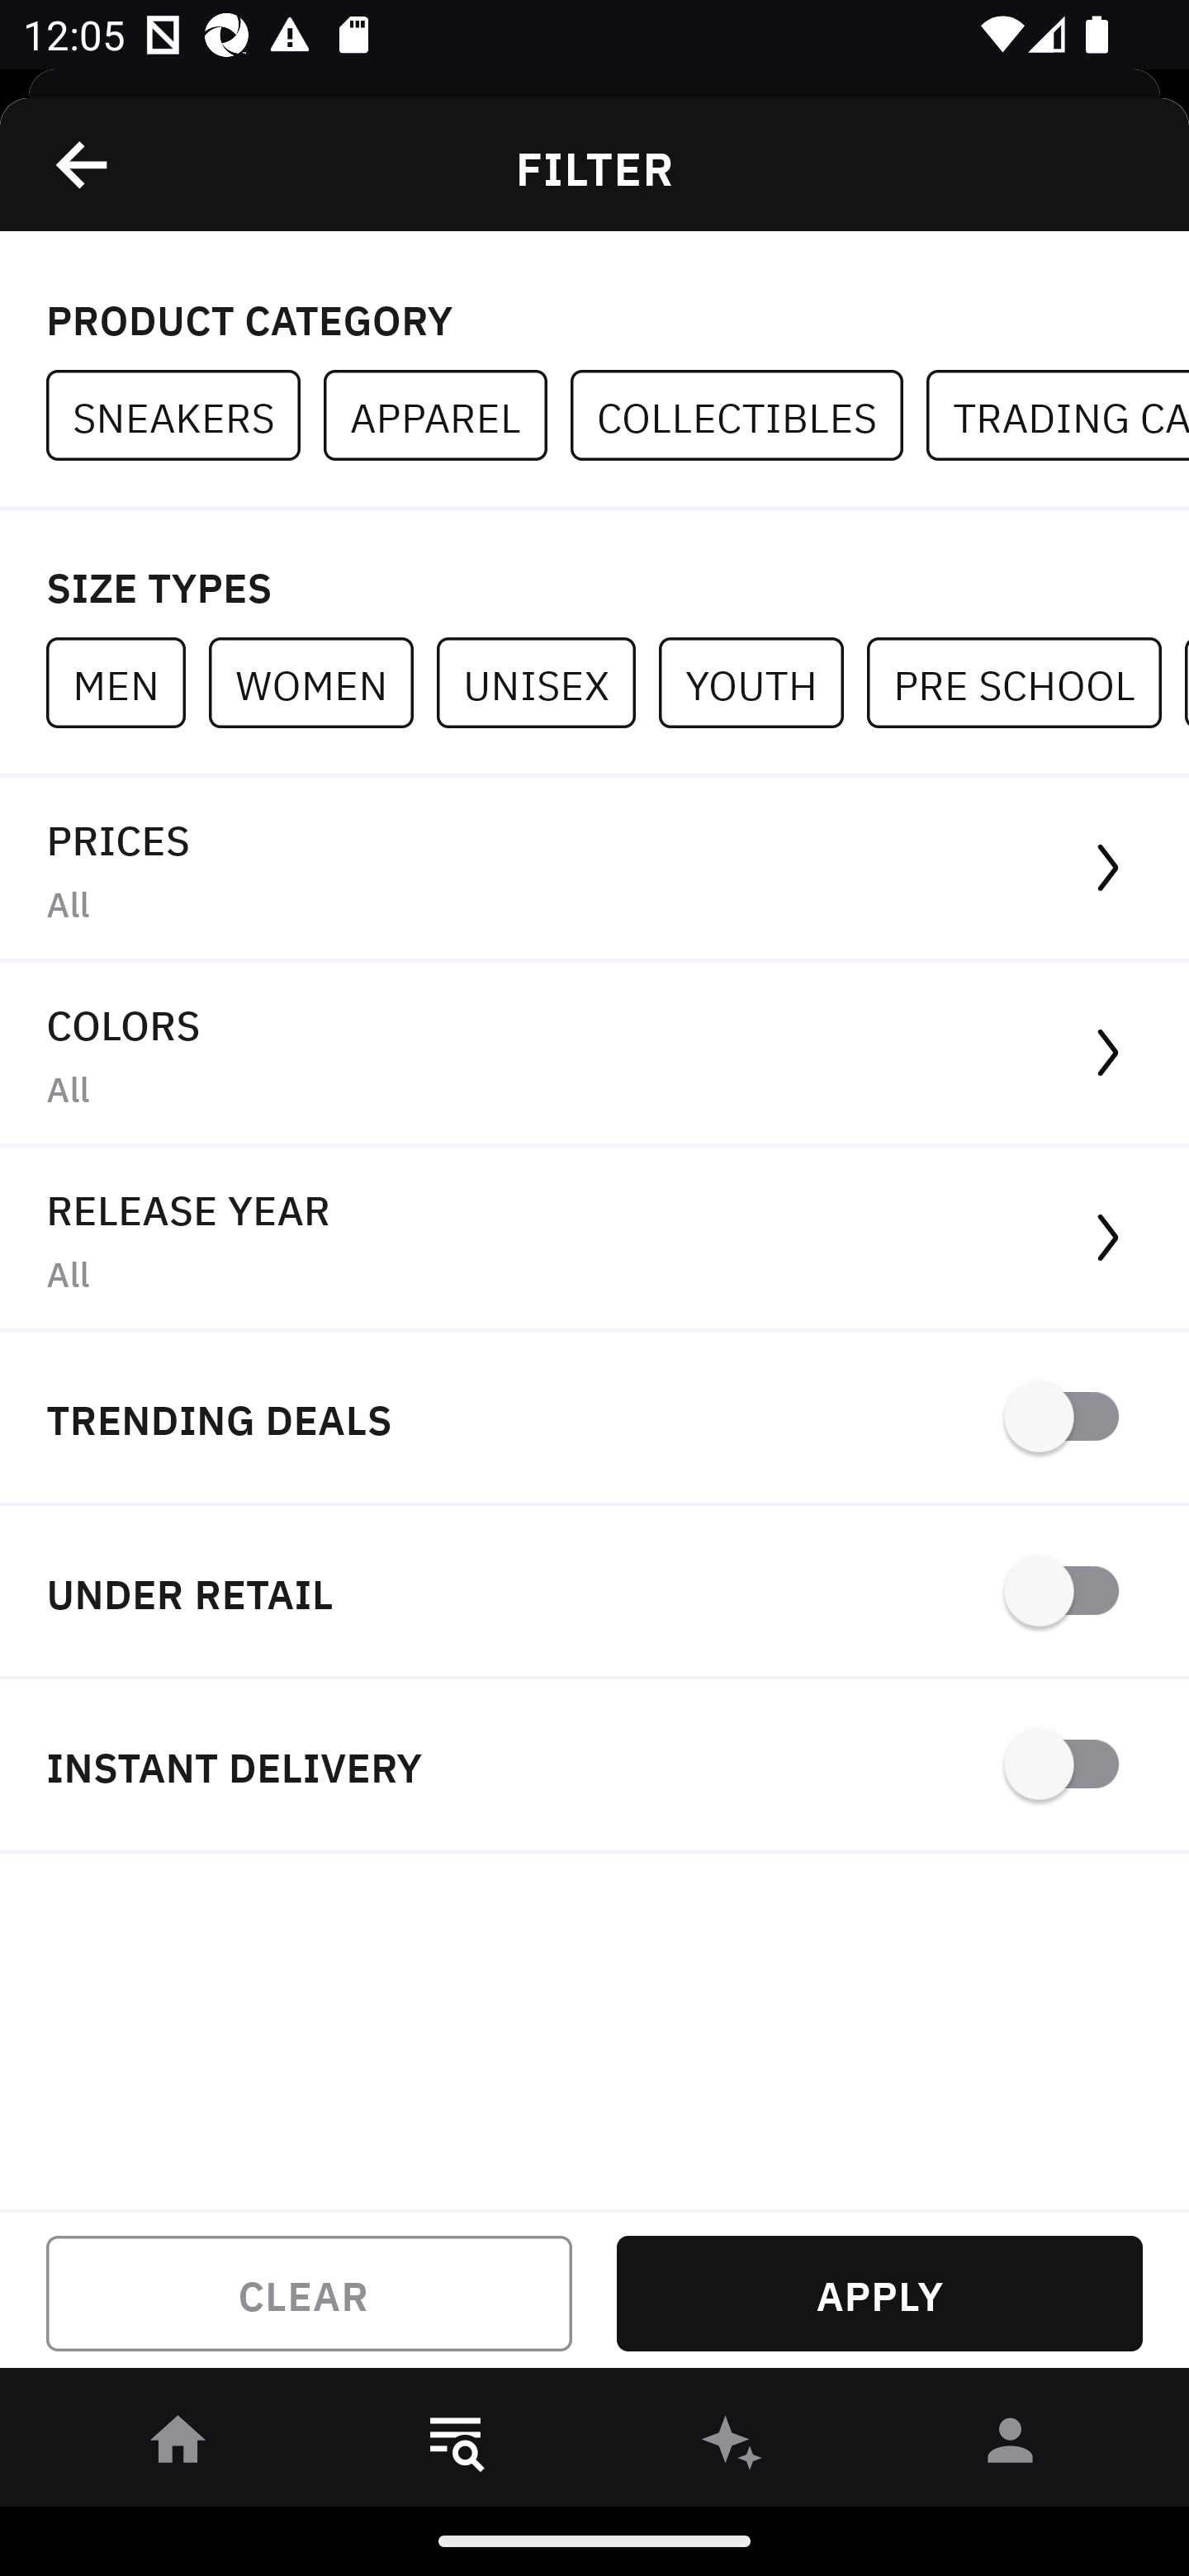 The width and height of the screenshot is (1189, 2576). What do you see at coordinates (733, 2446) in the screenshot?
I see `󰫢` at bounding box center [733, 2446].